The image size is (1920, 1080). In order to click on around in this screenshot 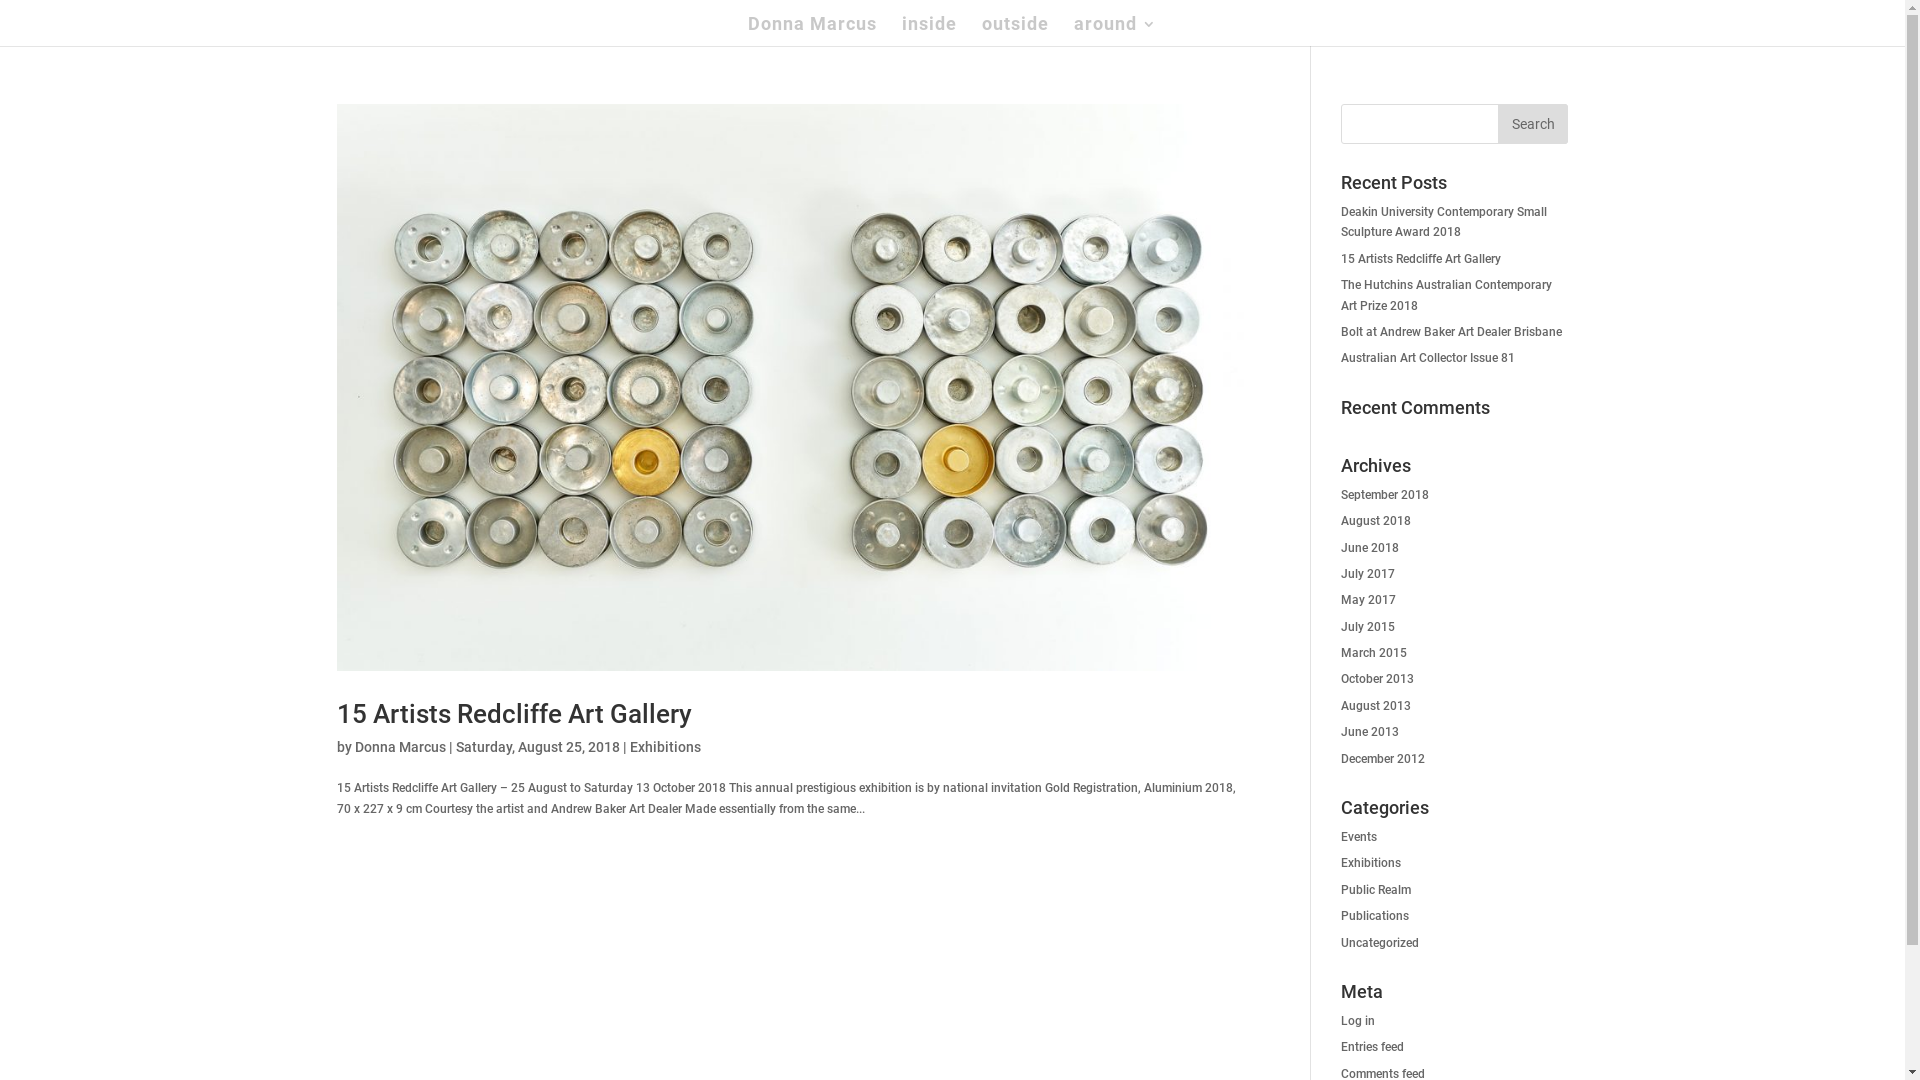, I will do `click(1116, 32)`.